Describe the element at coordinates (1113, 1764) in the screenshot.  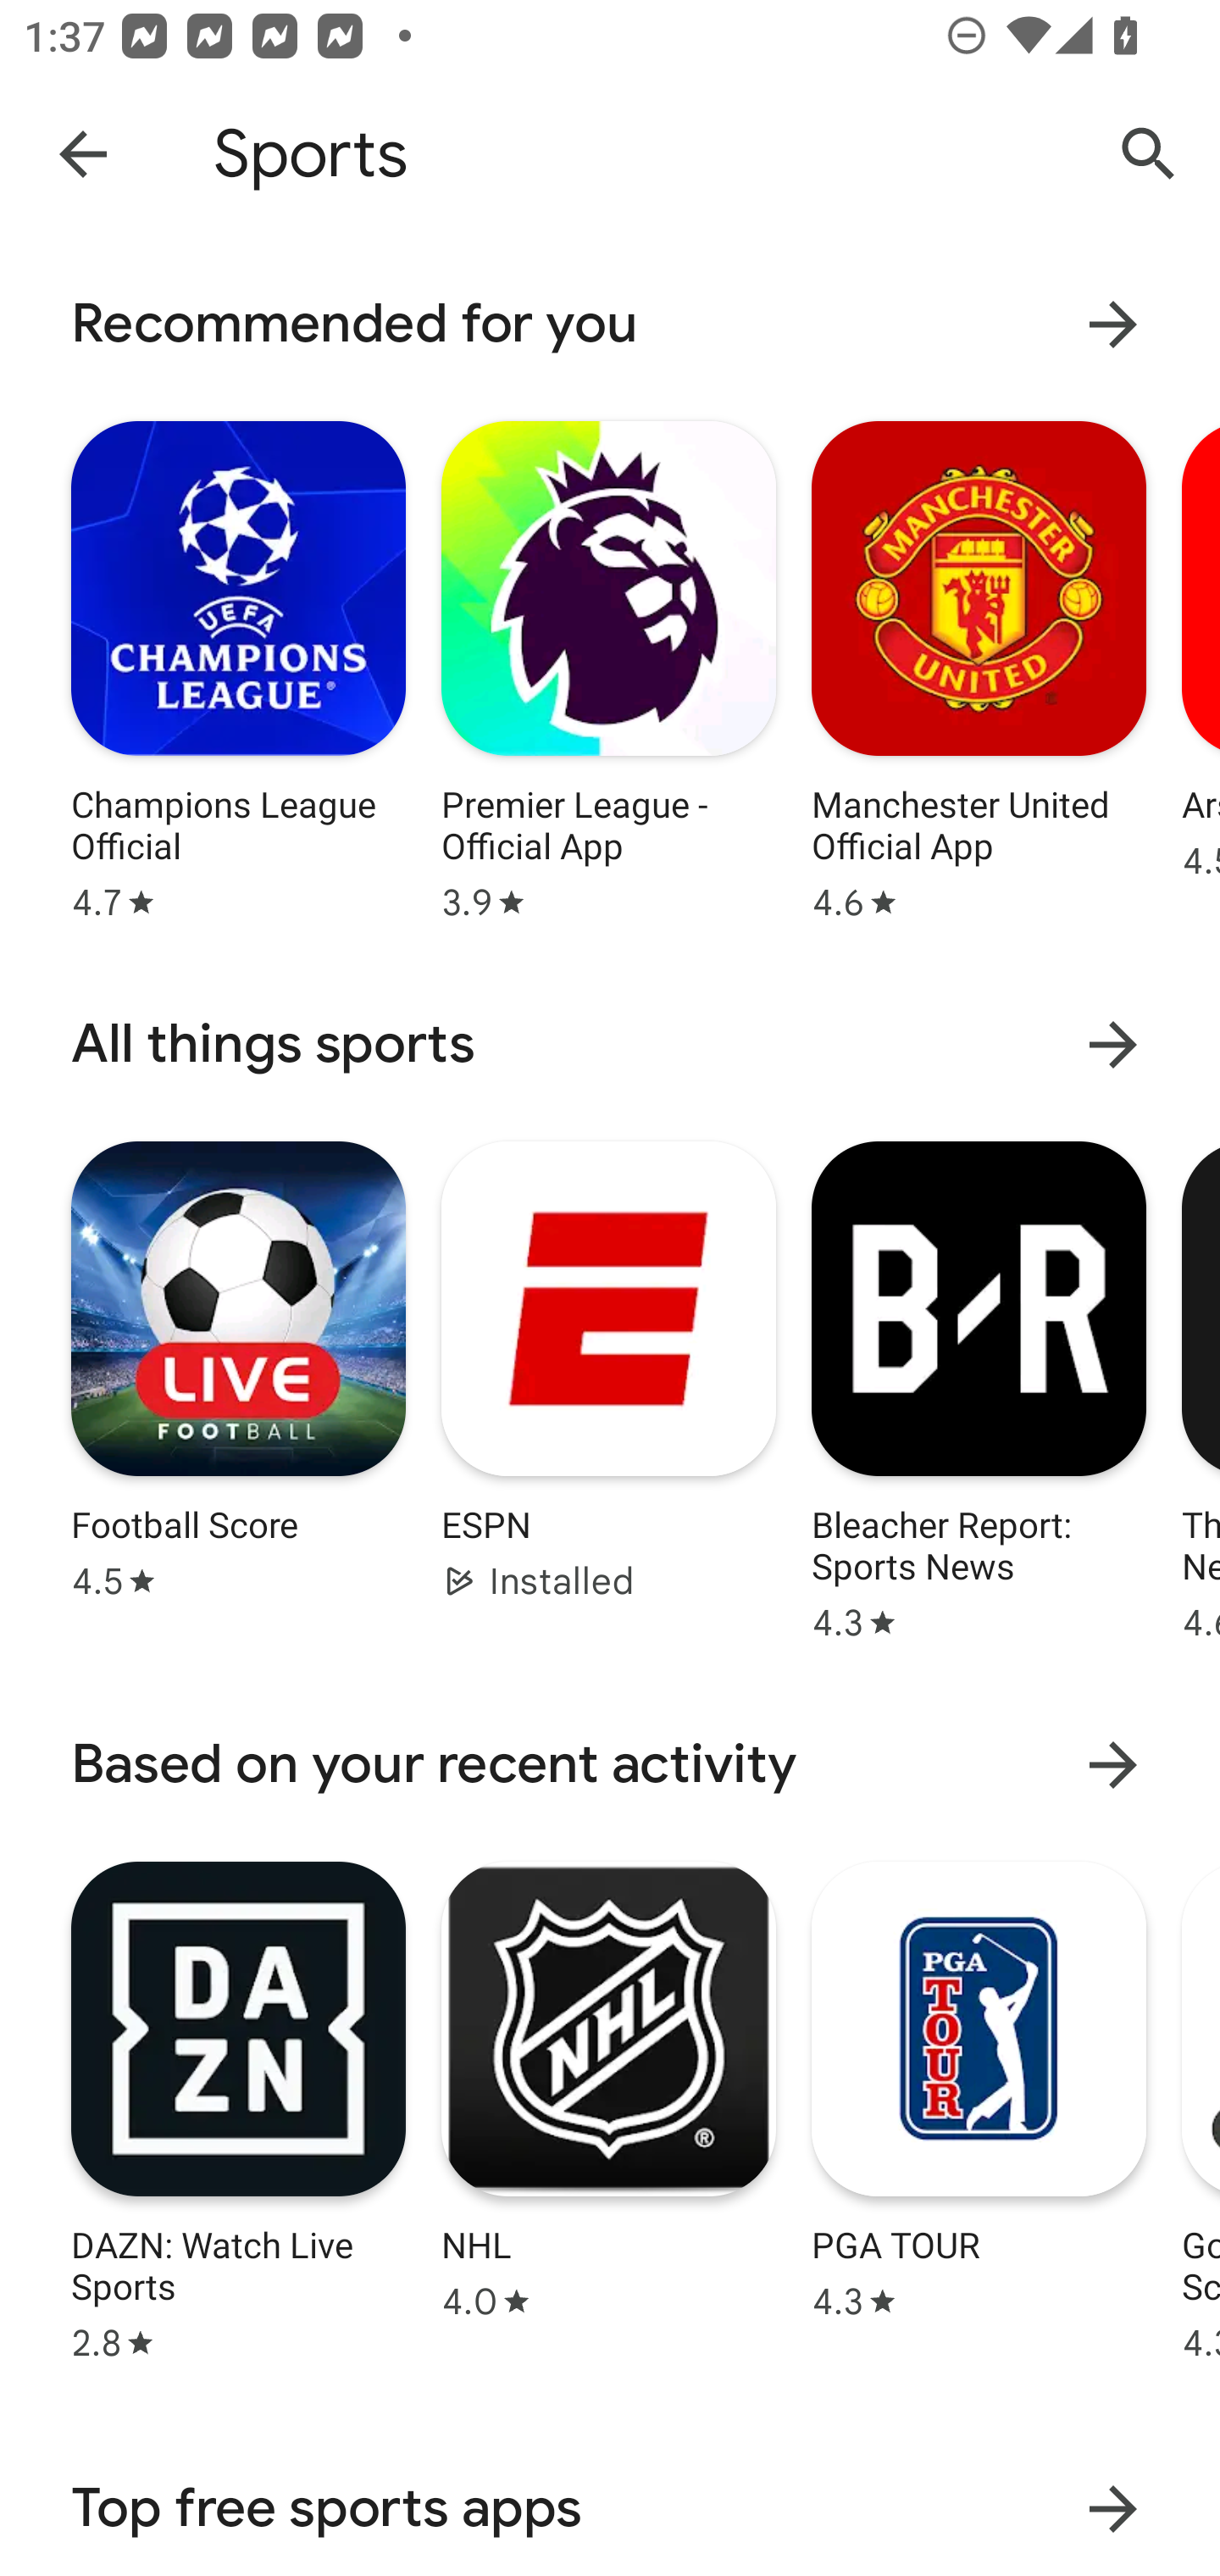
I see `More results for Based on your recent activity` at that location.